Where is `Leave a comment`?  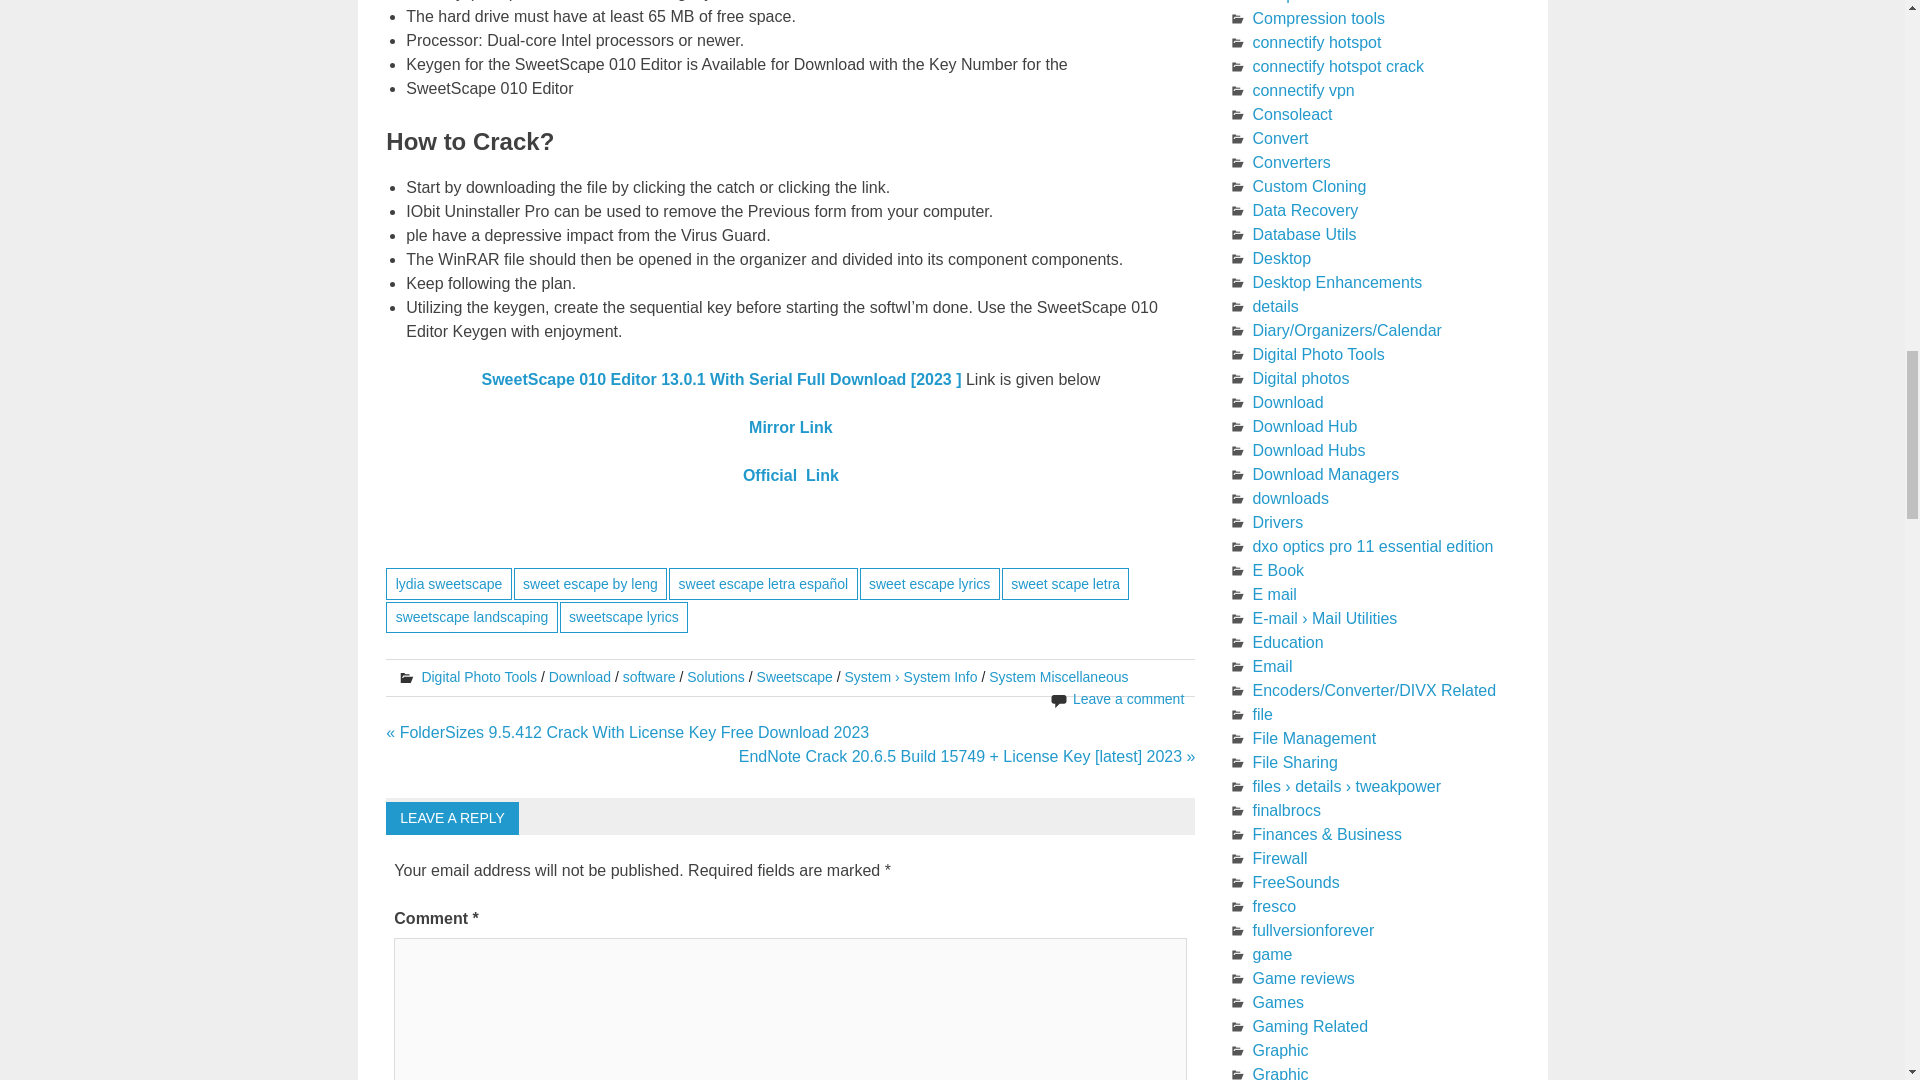
Leave a comment is located at coordinates (1128, 699).